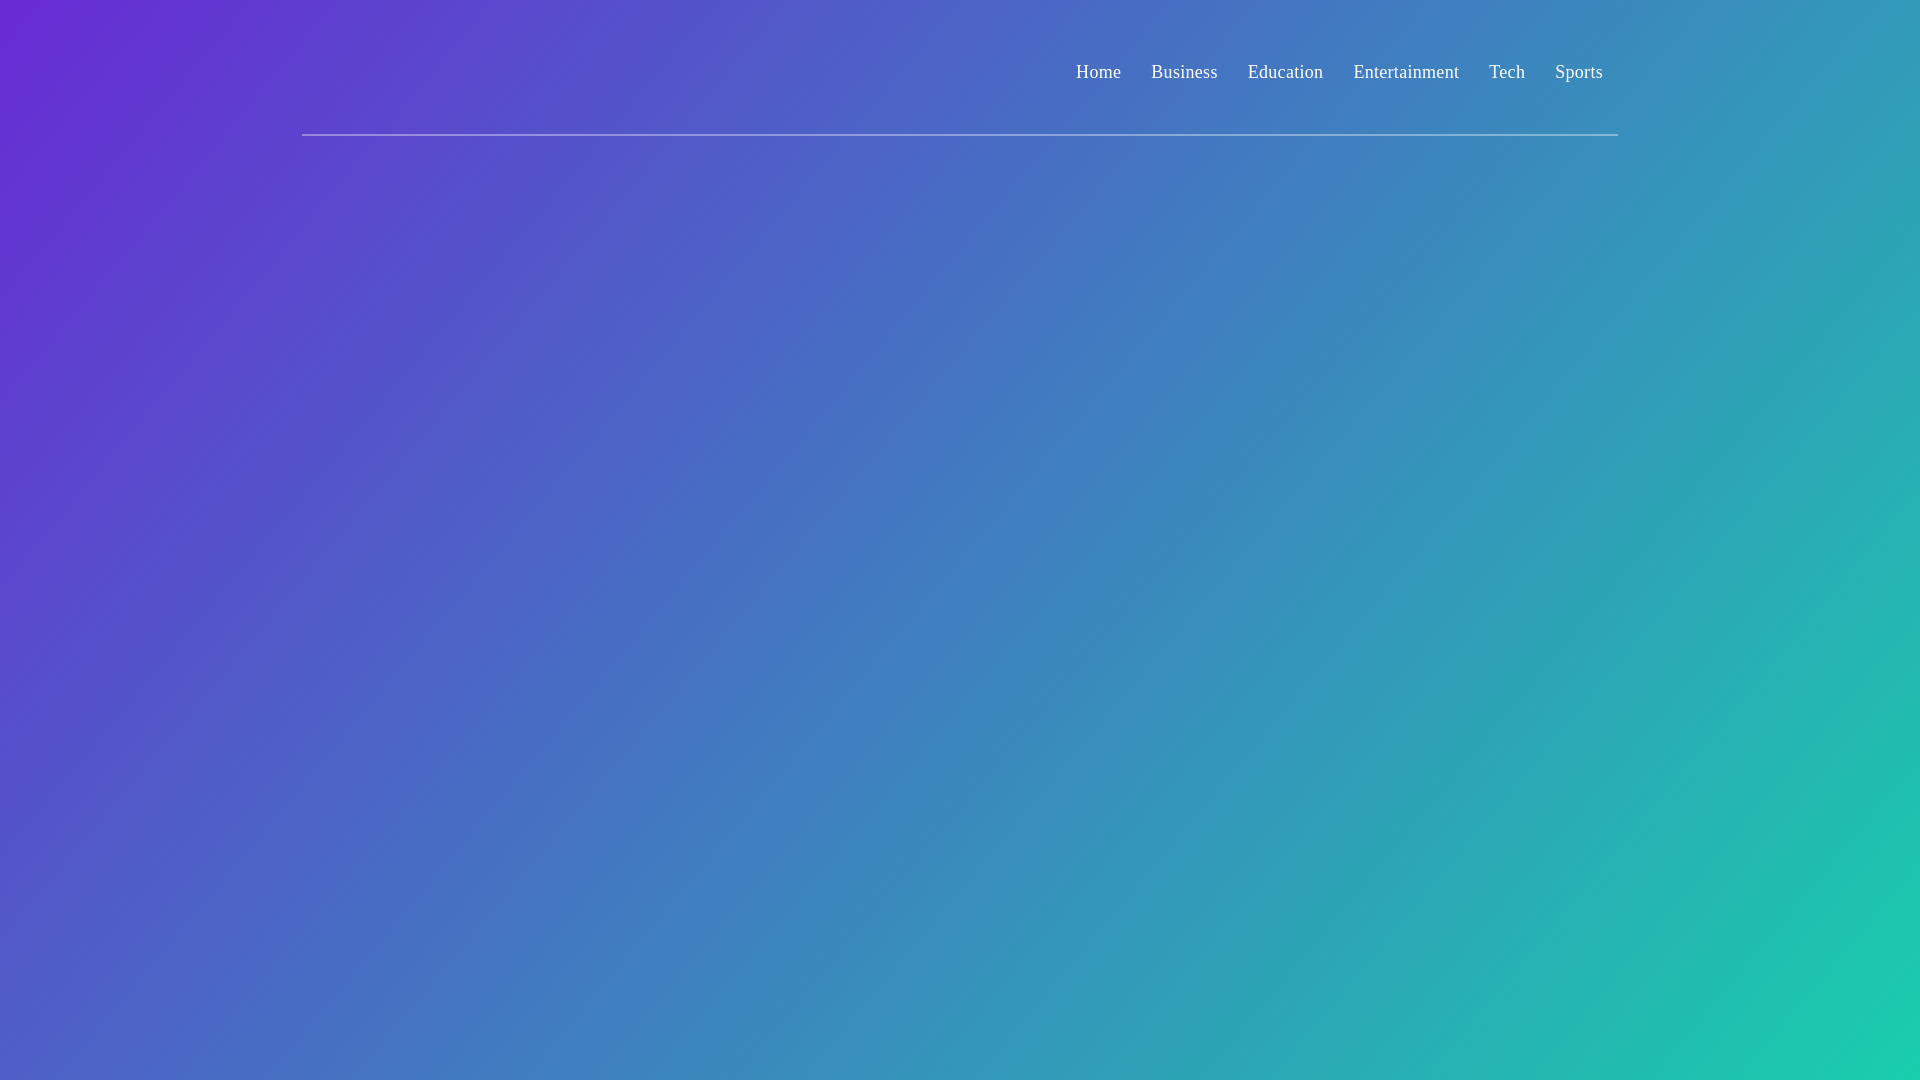 The image size is (1920, 1080). Describe the element at coordinates (1184, 72) in the screenshot. I see `Business` at that location.